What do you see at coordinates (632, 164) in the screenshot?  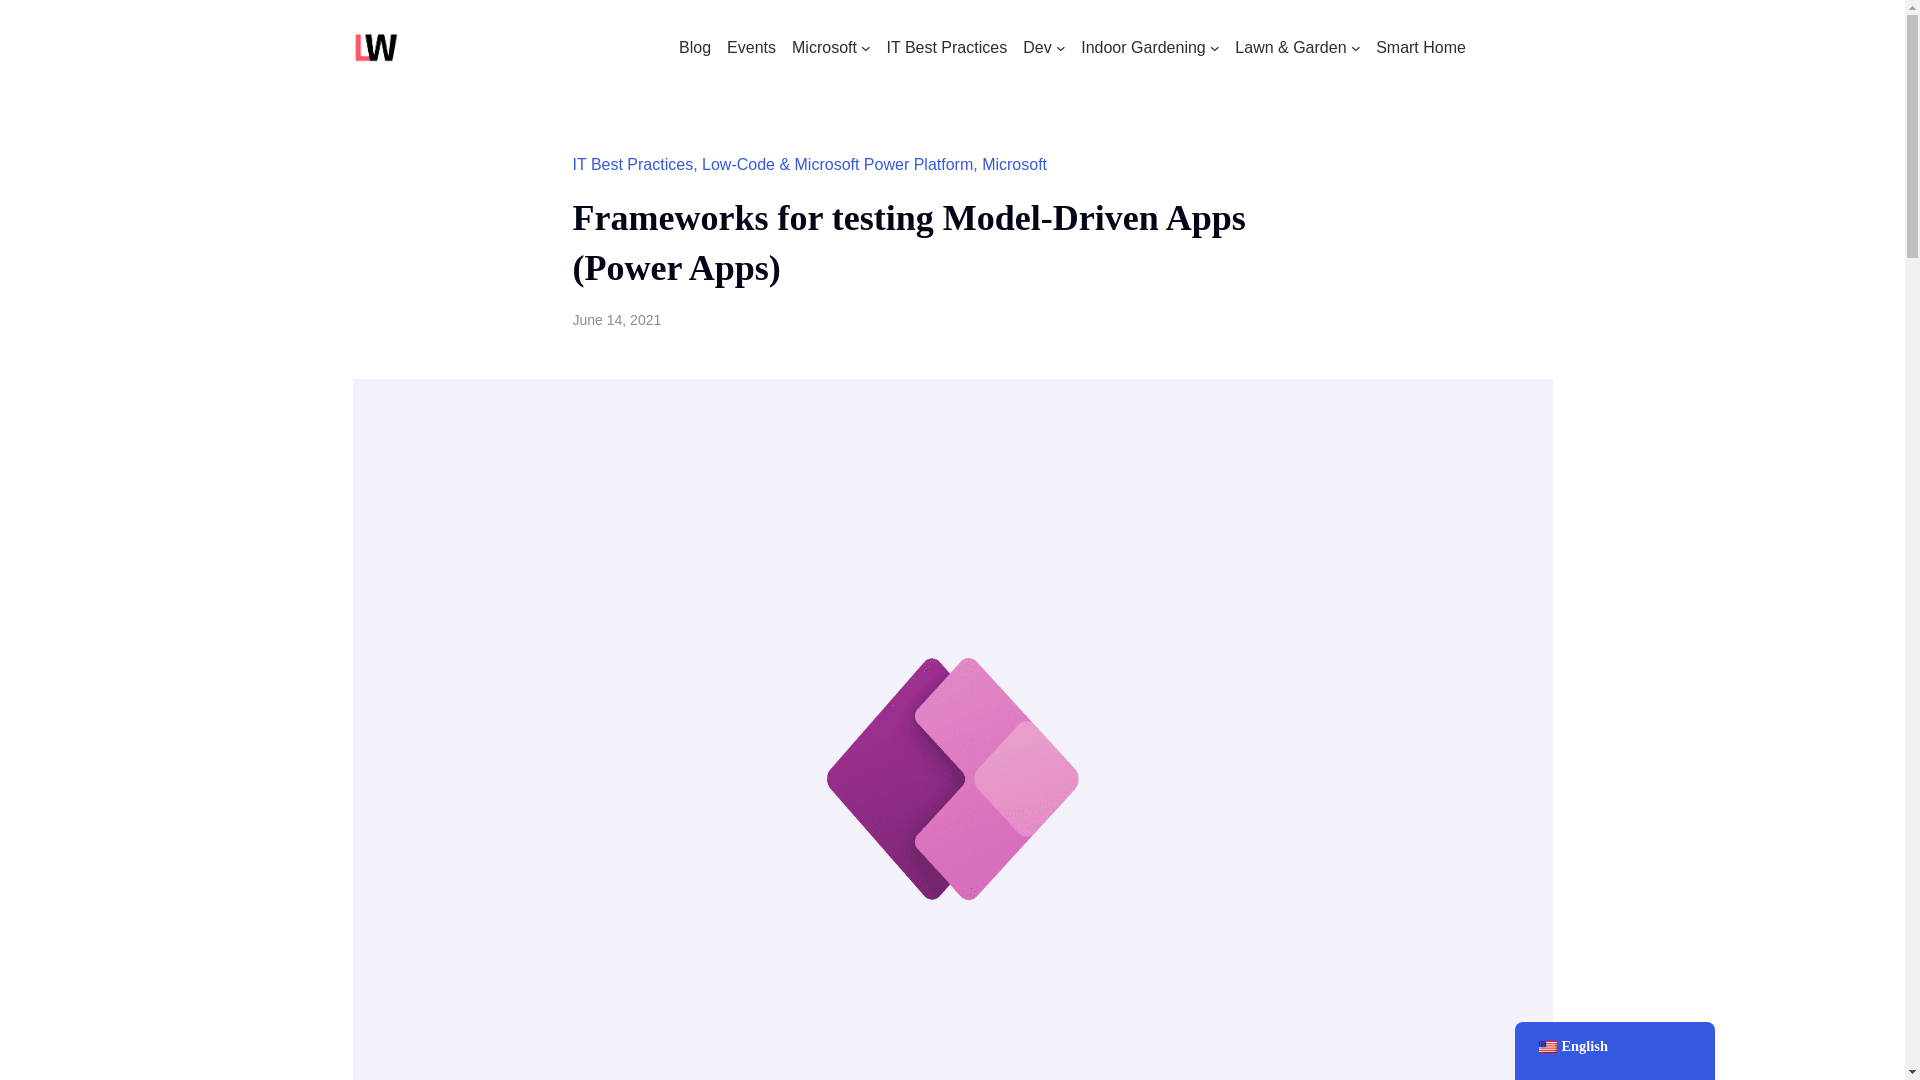 I see `IT Best Practices` at bounding box center [632, 164].